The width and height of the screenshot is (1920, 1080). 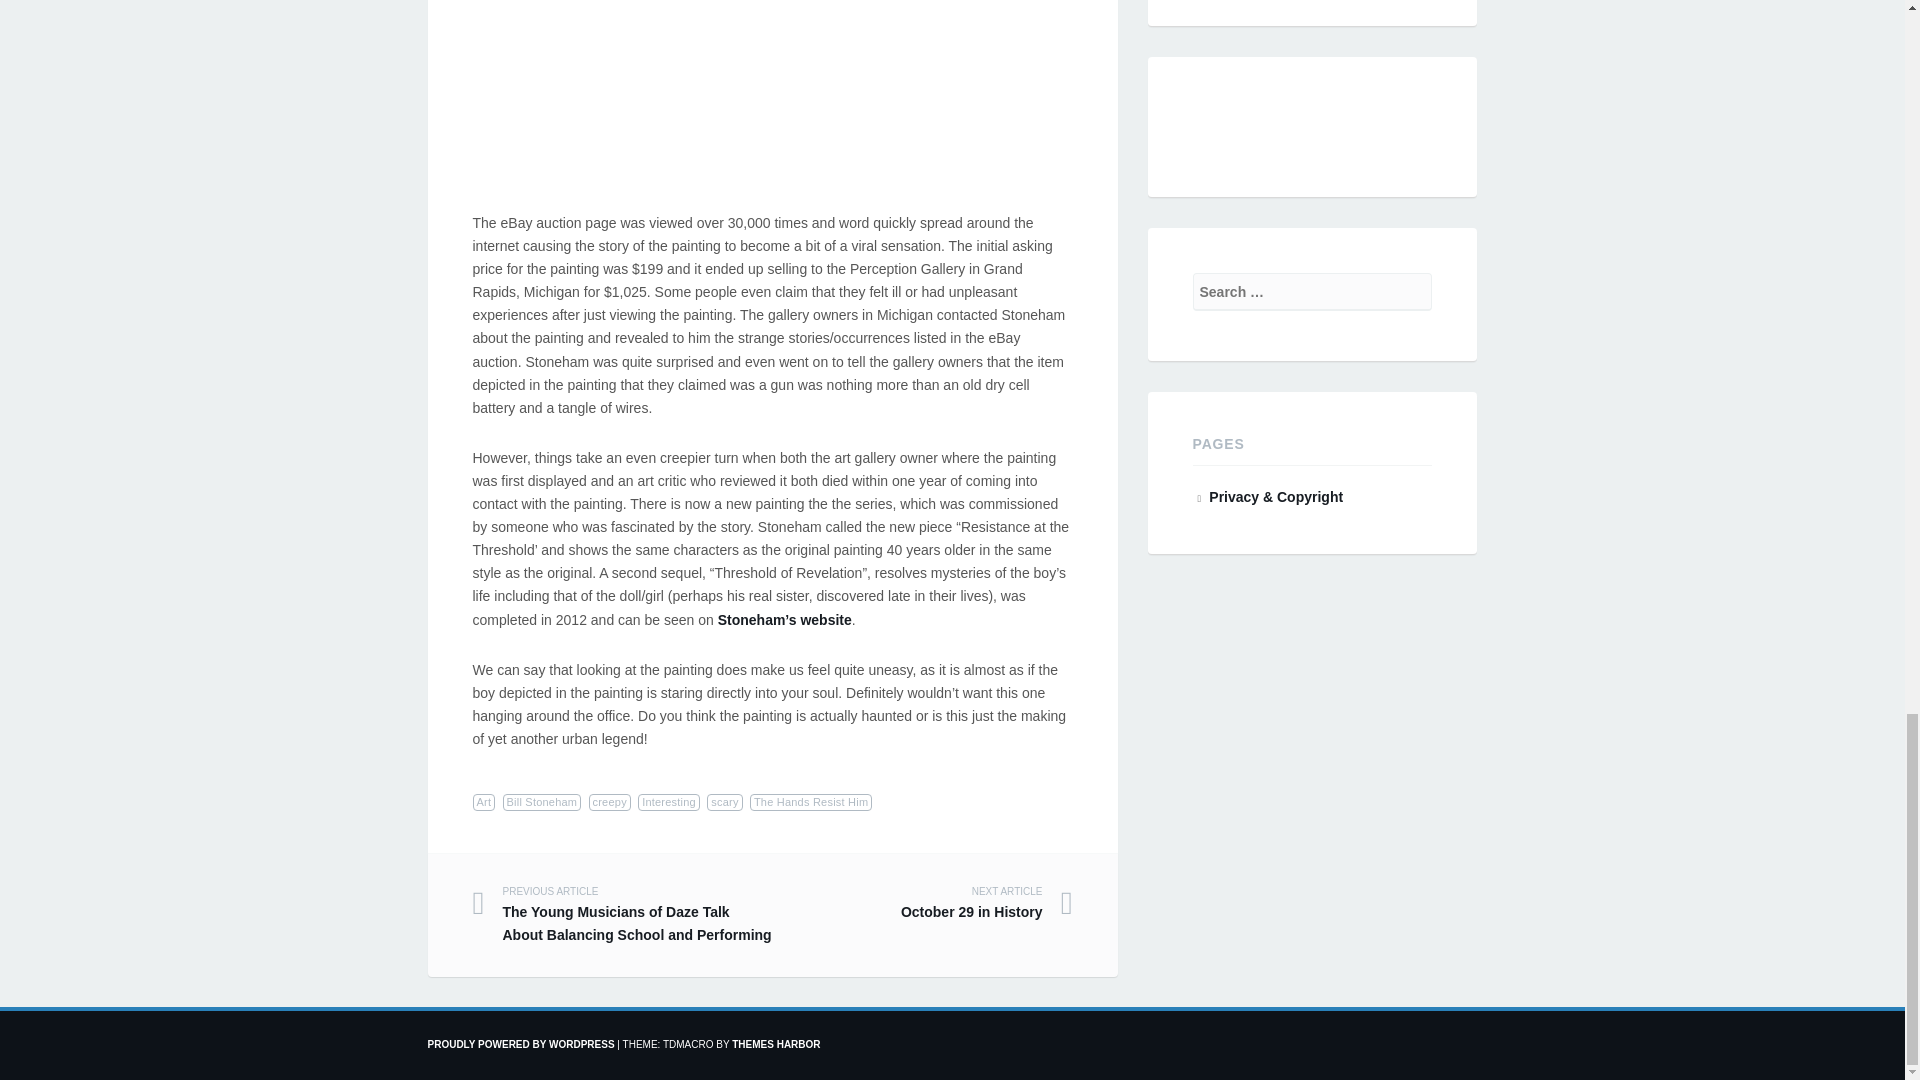 What do you see at coordinates (668, 802) in the screenshot?
I see `scary` at bounding box center [668, 802].